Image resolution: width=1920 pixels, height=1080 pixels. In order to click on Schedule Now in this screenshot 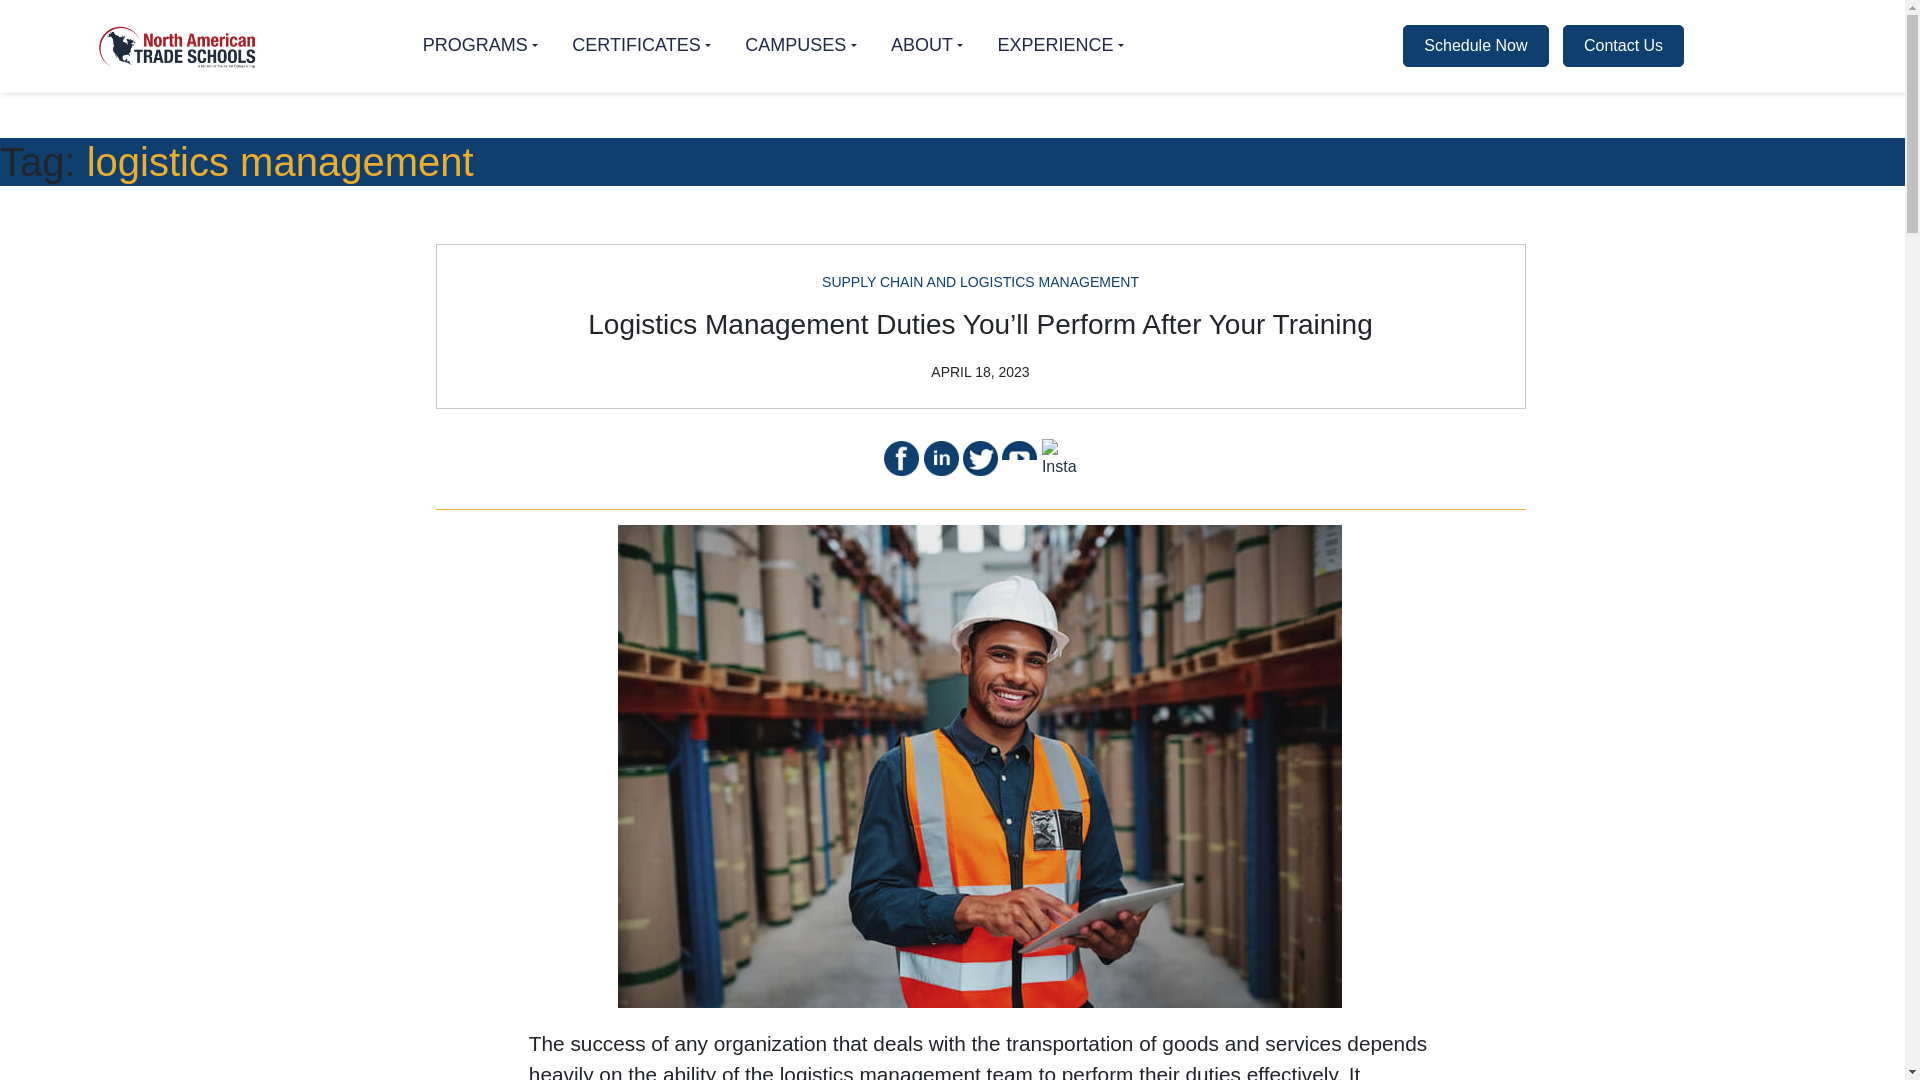, I will do `click(1475, 44)`.